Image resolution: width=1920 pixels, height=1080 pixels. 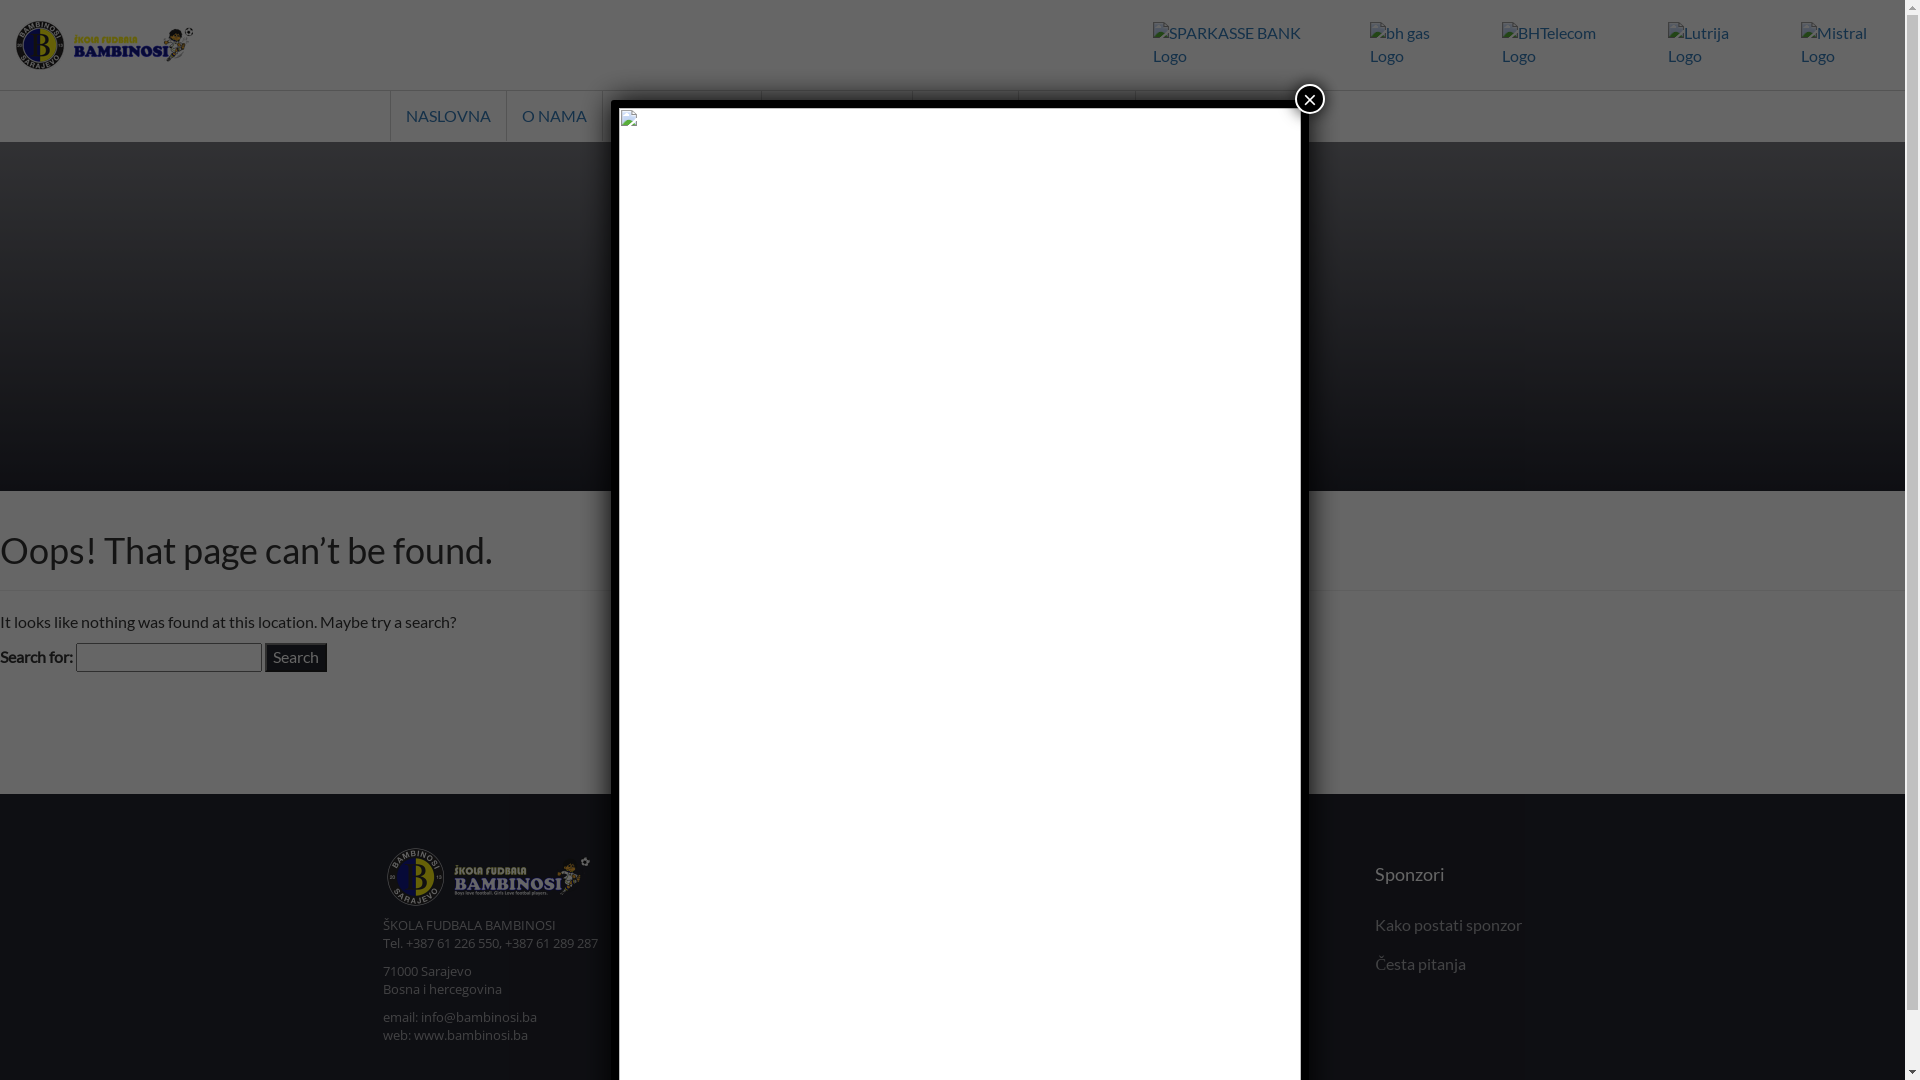 I want to click on GALERIJA, so click(x=1077, y=116).